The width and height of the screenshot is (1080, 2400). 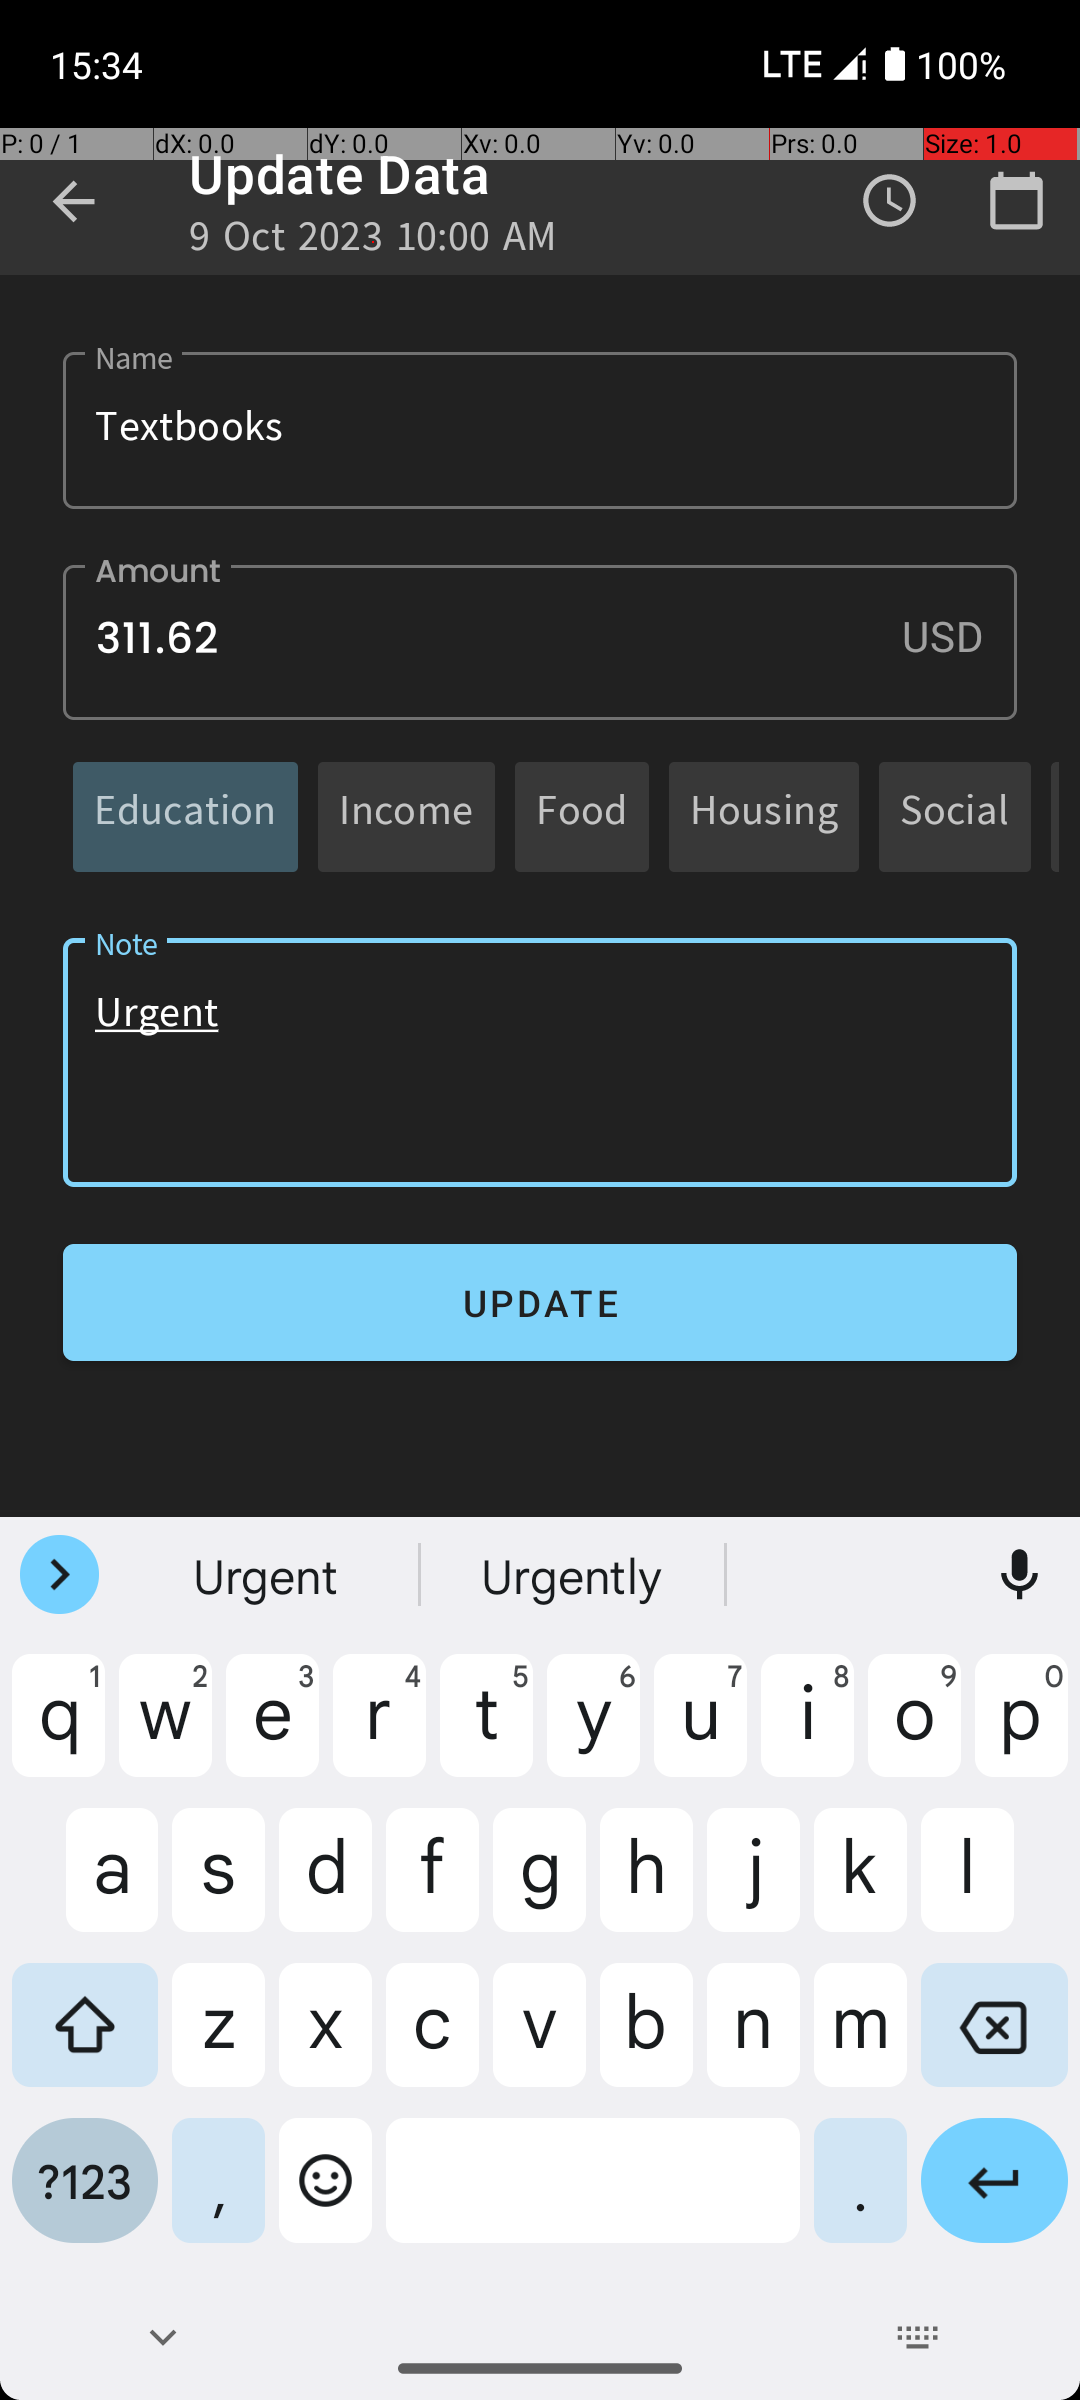 I want to click on 311.62, so click(x=540, y=642).